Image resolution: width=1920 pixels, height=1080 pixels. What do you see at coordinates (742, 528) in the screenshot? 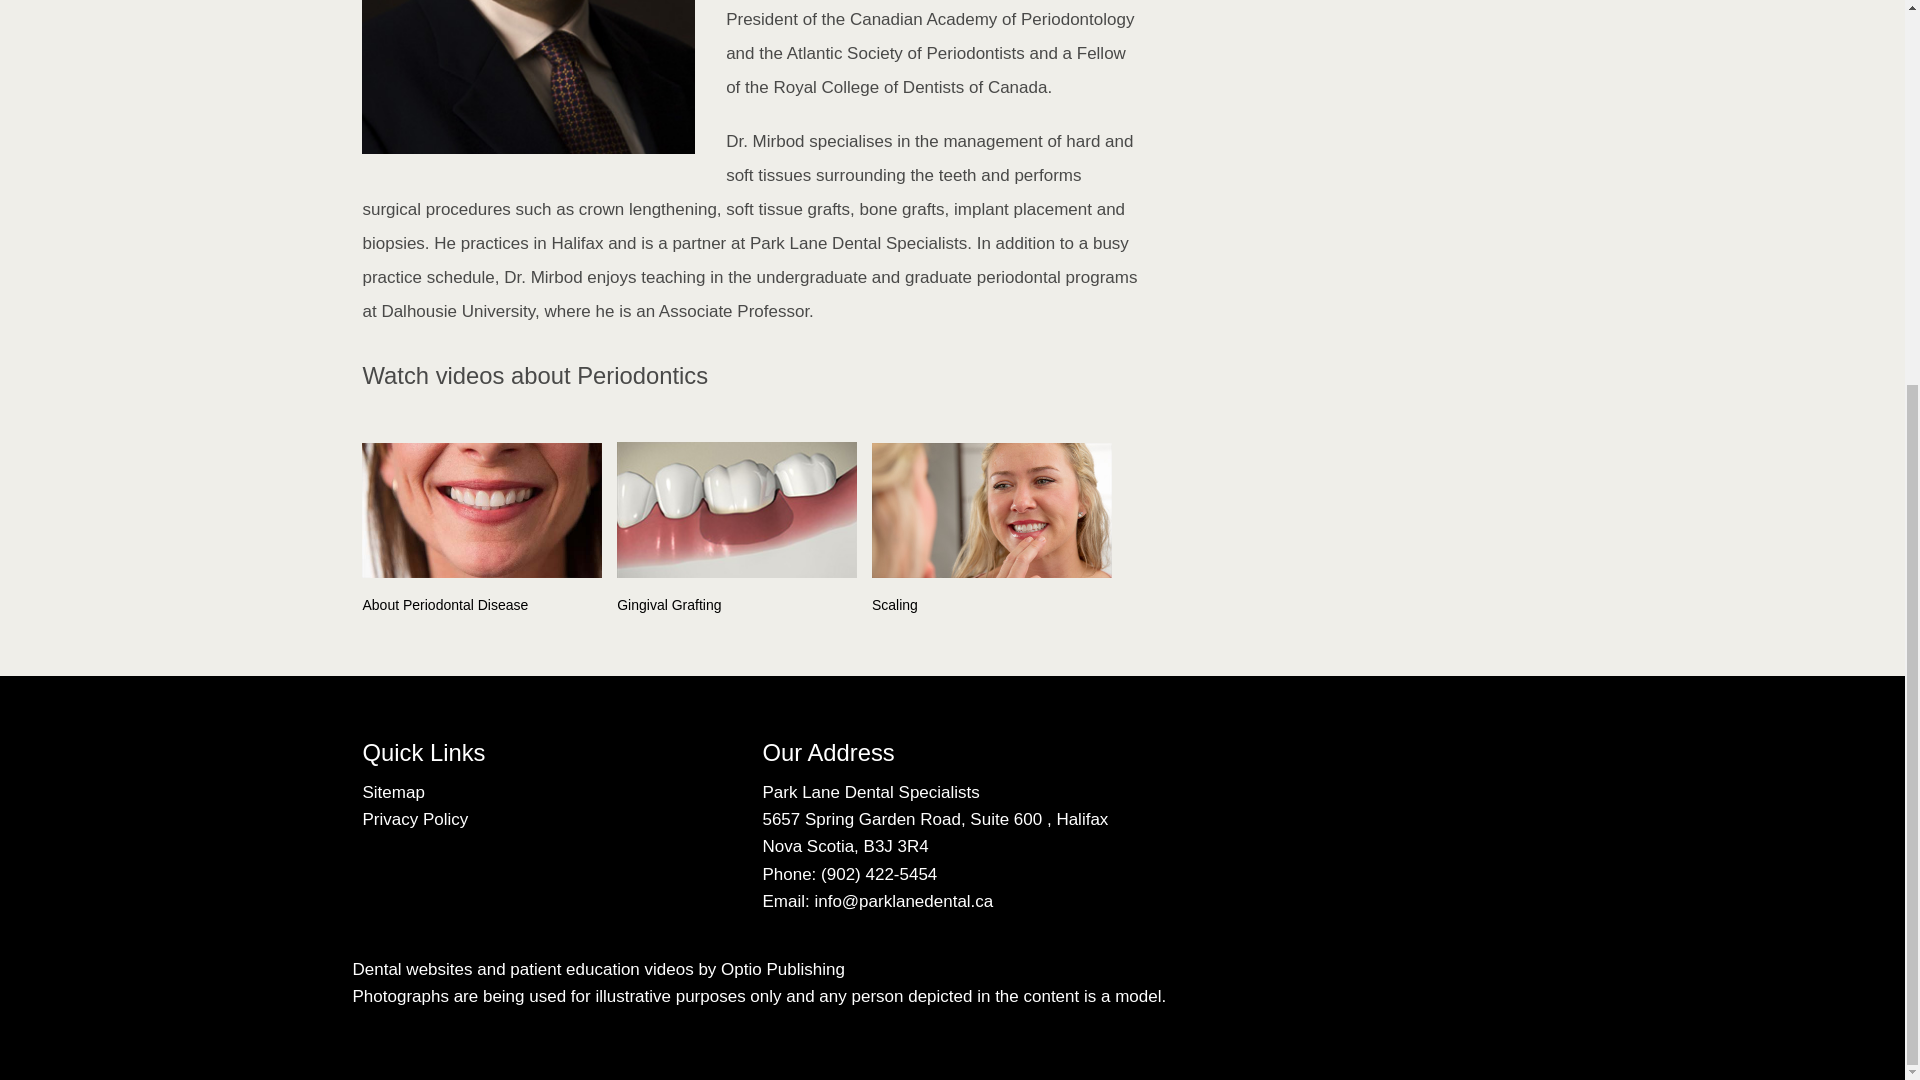
I see `Gingival Grafting` at bounding box center [742, 528].